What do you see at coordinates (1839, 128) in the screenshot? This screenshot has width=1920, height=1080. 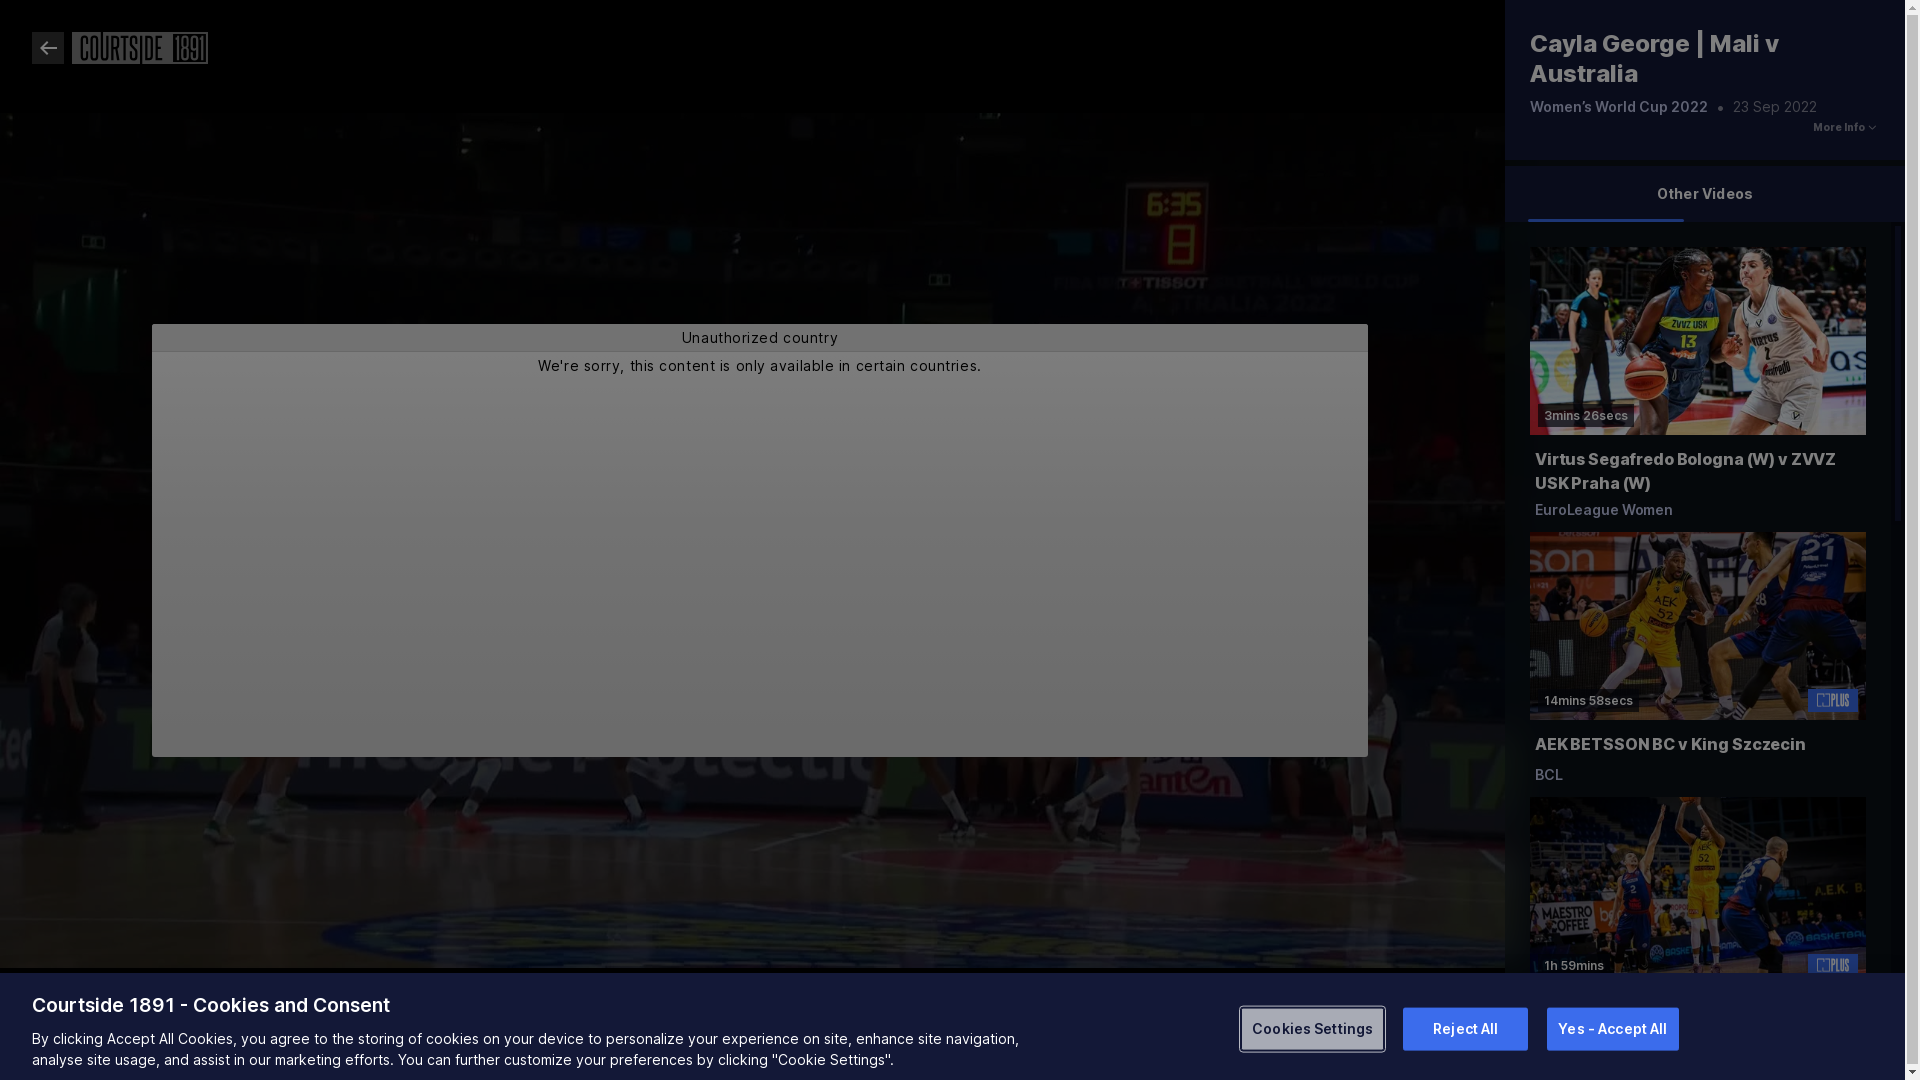 I see `More Info` at bounding box center [1839, 128].